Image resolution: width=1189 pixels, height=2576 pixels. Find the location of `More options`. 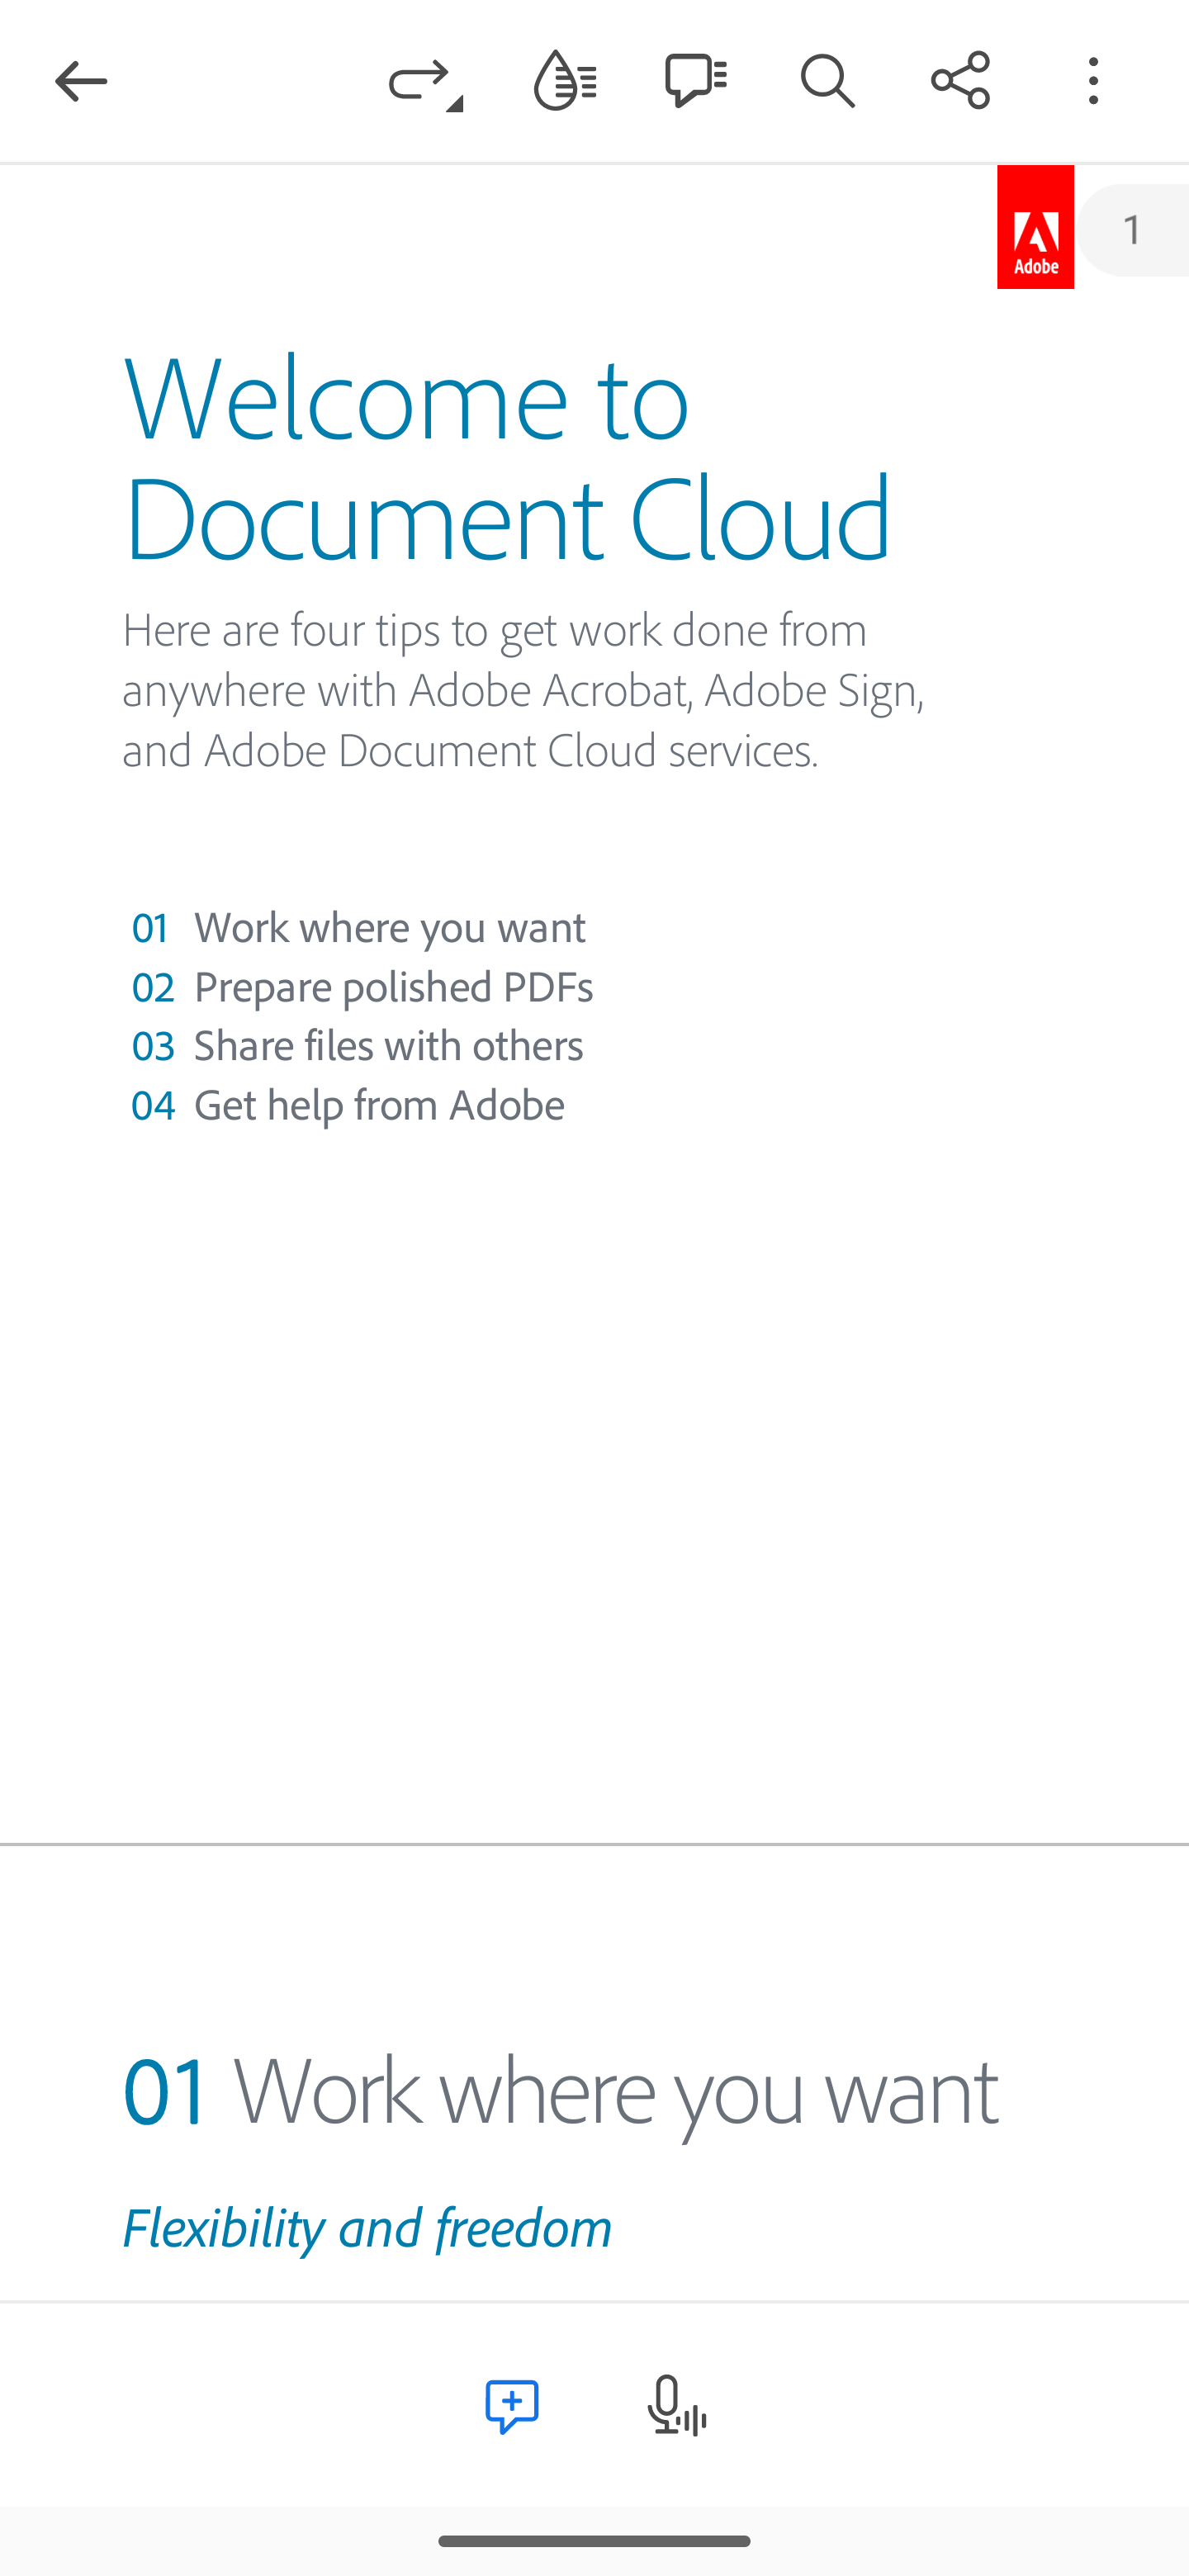

More options is located at coordinates (1093, 79).